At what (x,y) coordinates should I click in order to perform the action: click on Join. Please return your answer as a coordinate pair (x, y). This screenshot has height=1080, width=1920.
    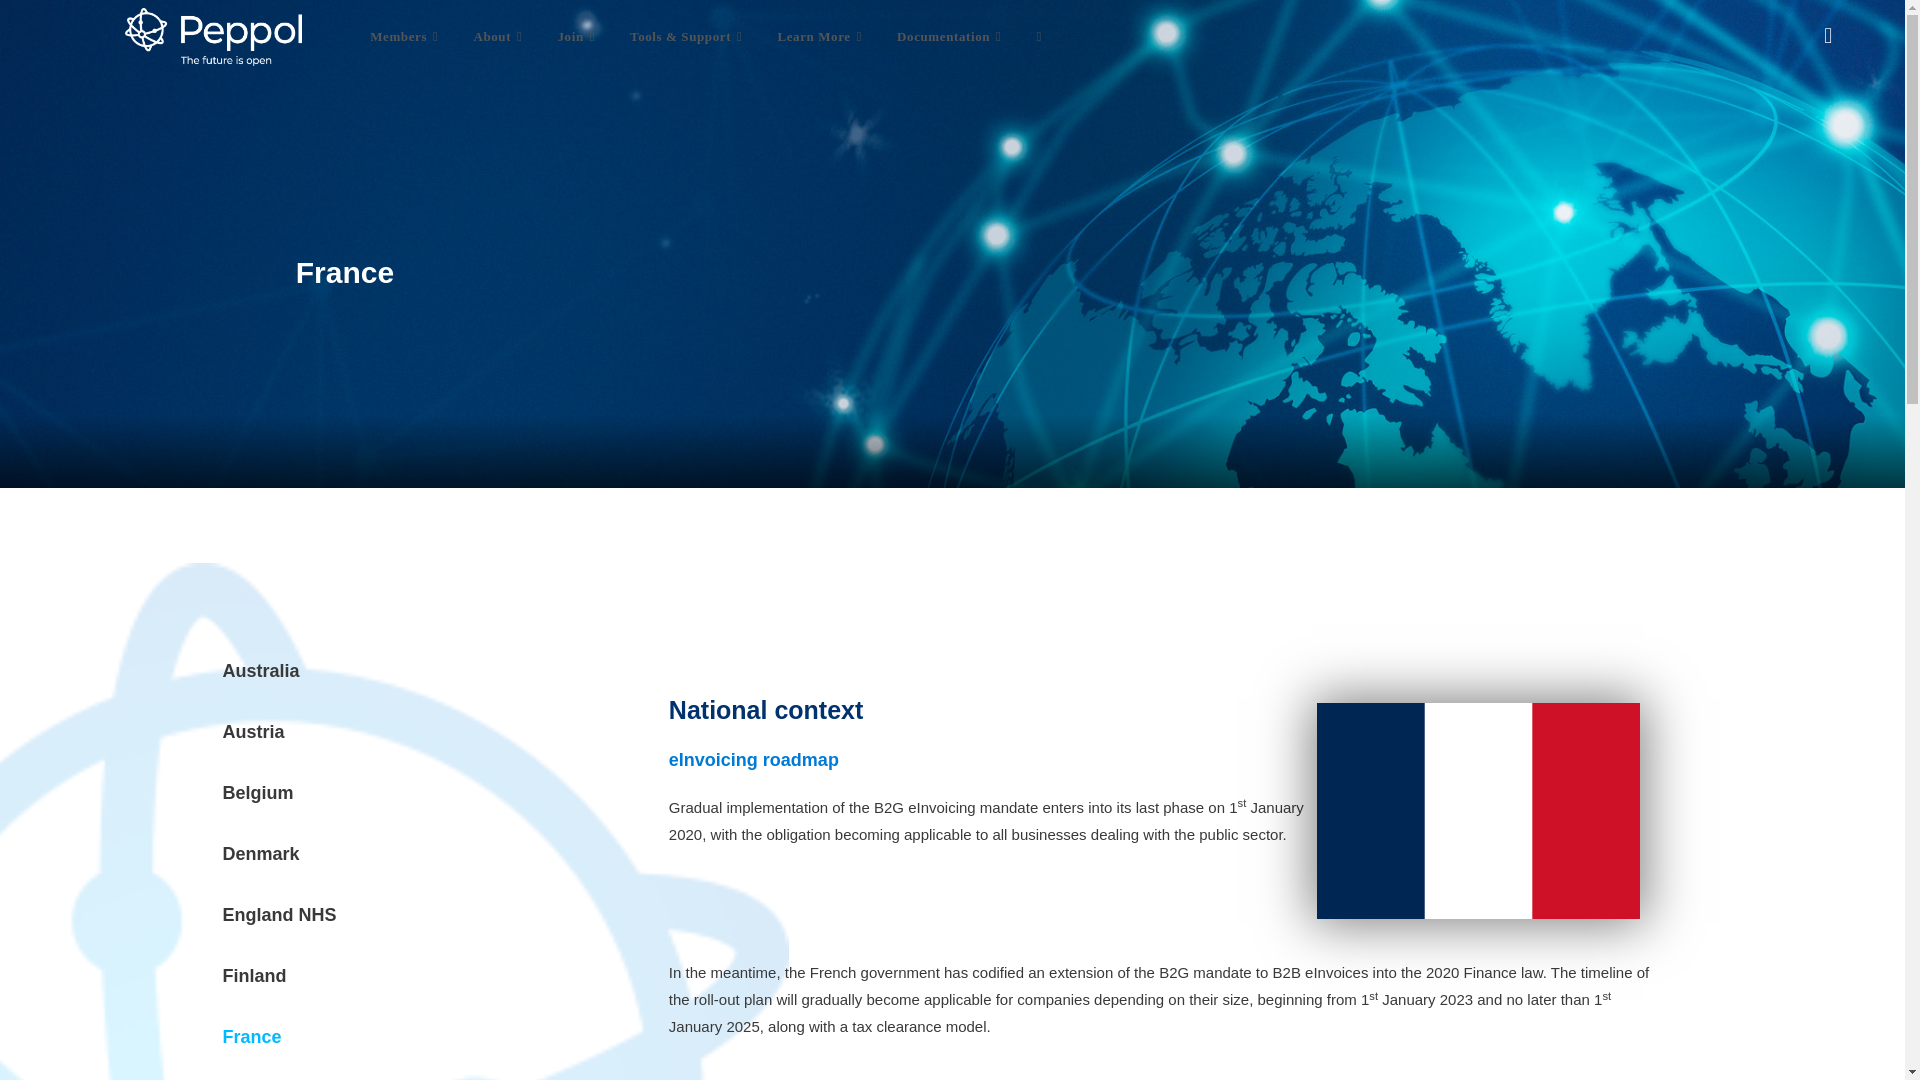
    Looking at the image, I should click on (578, 37).